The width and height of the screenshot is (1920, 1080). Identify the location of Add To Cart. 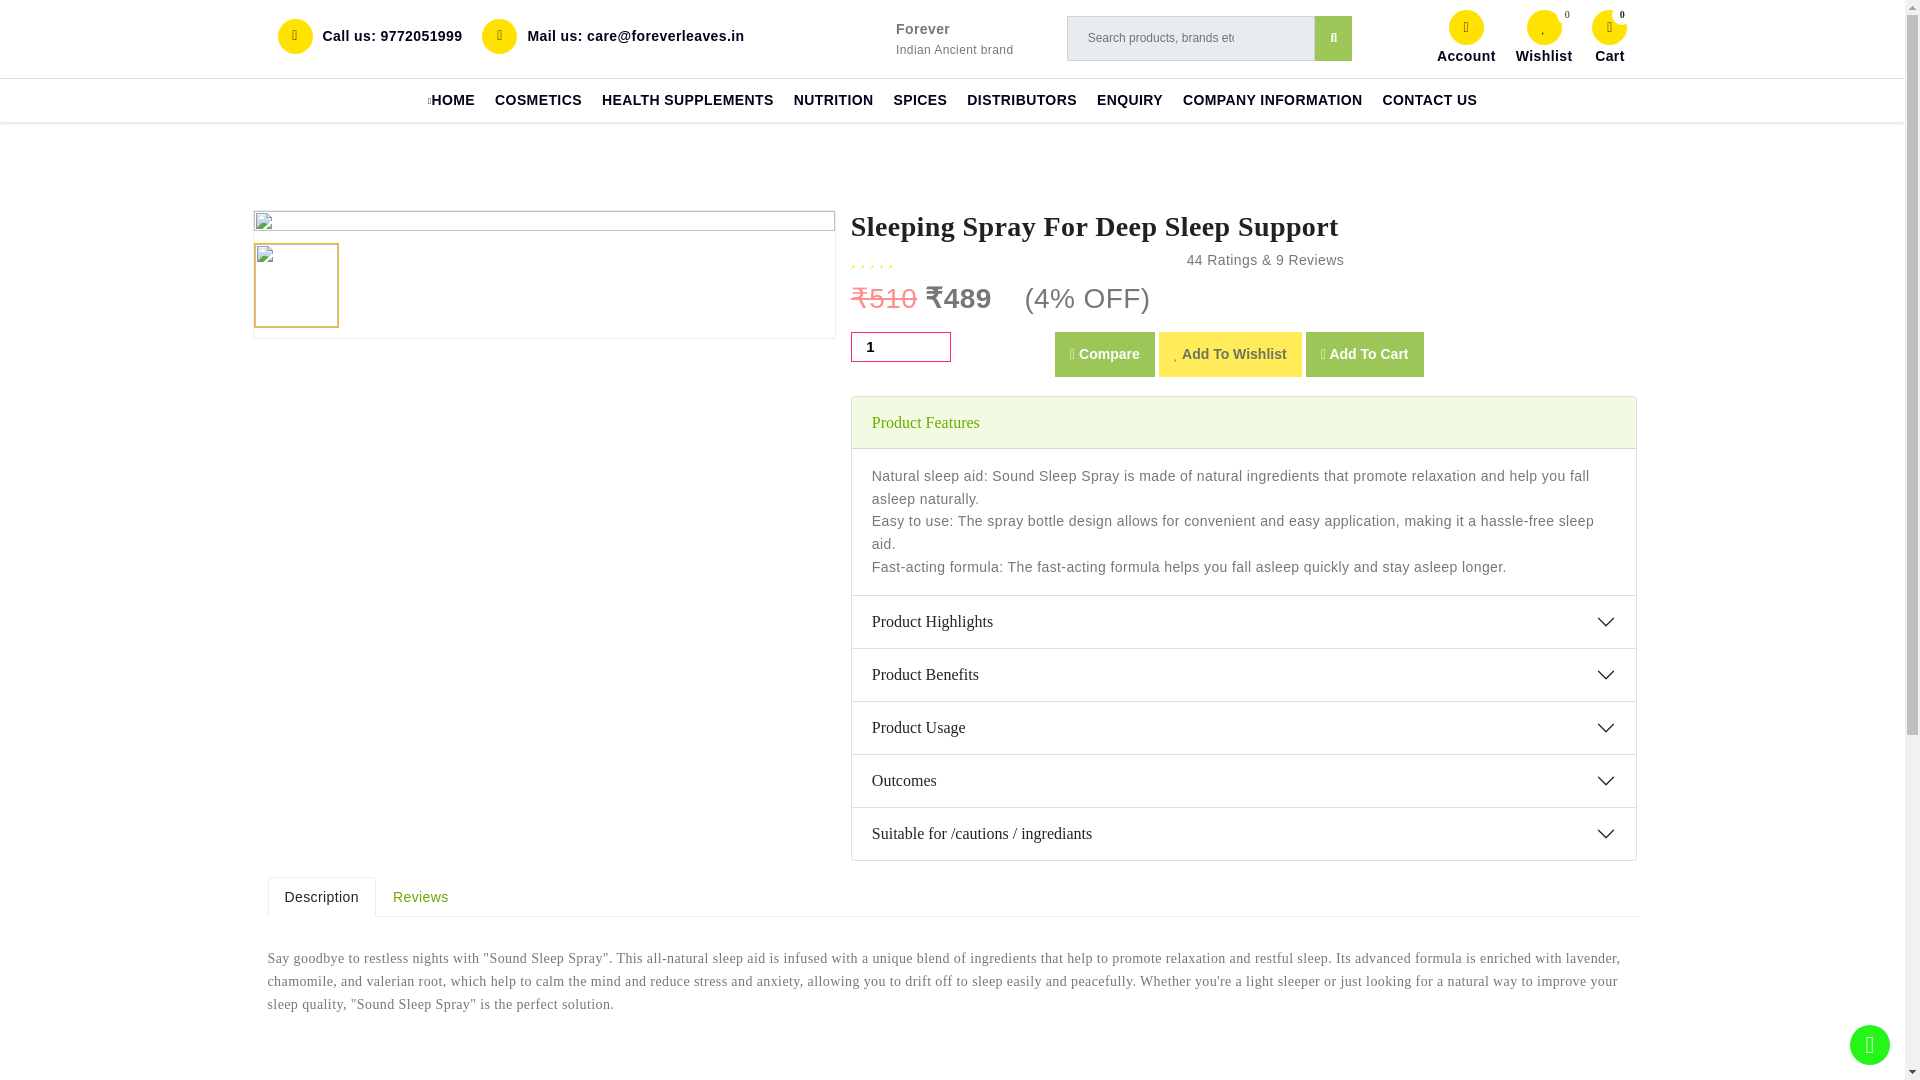
(1364, 354).